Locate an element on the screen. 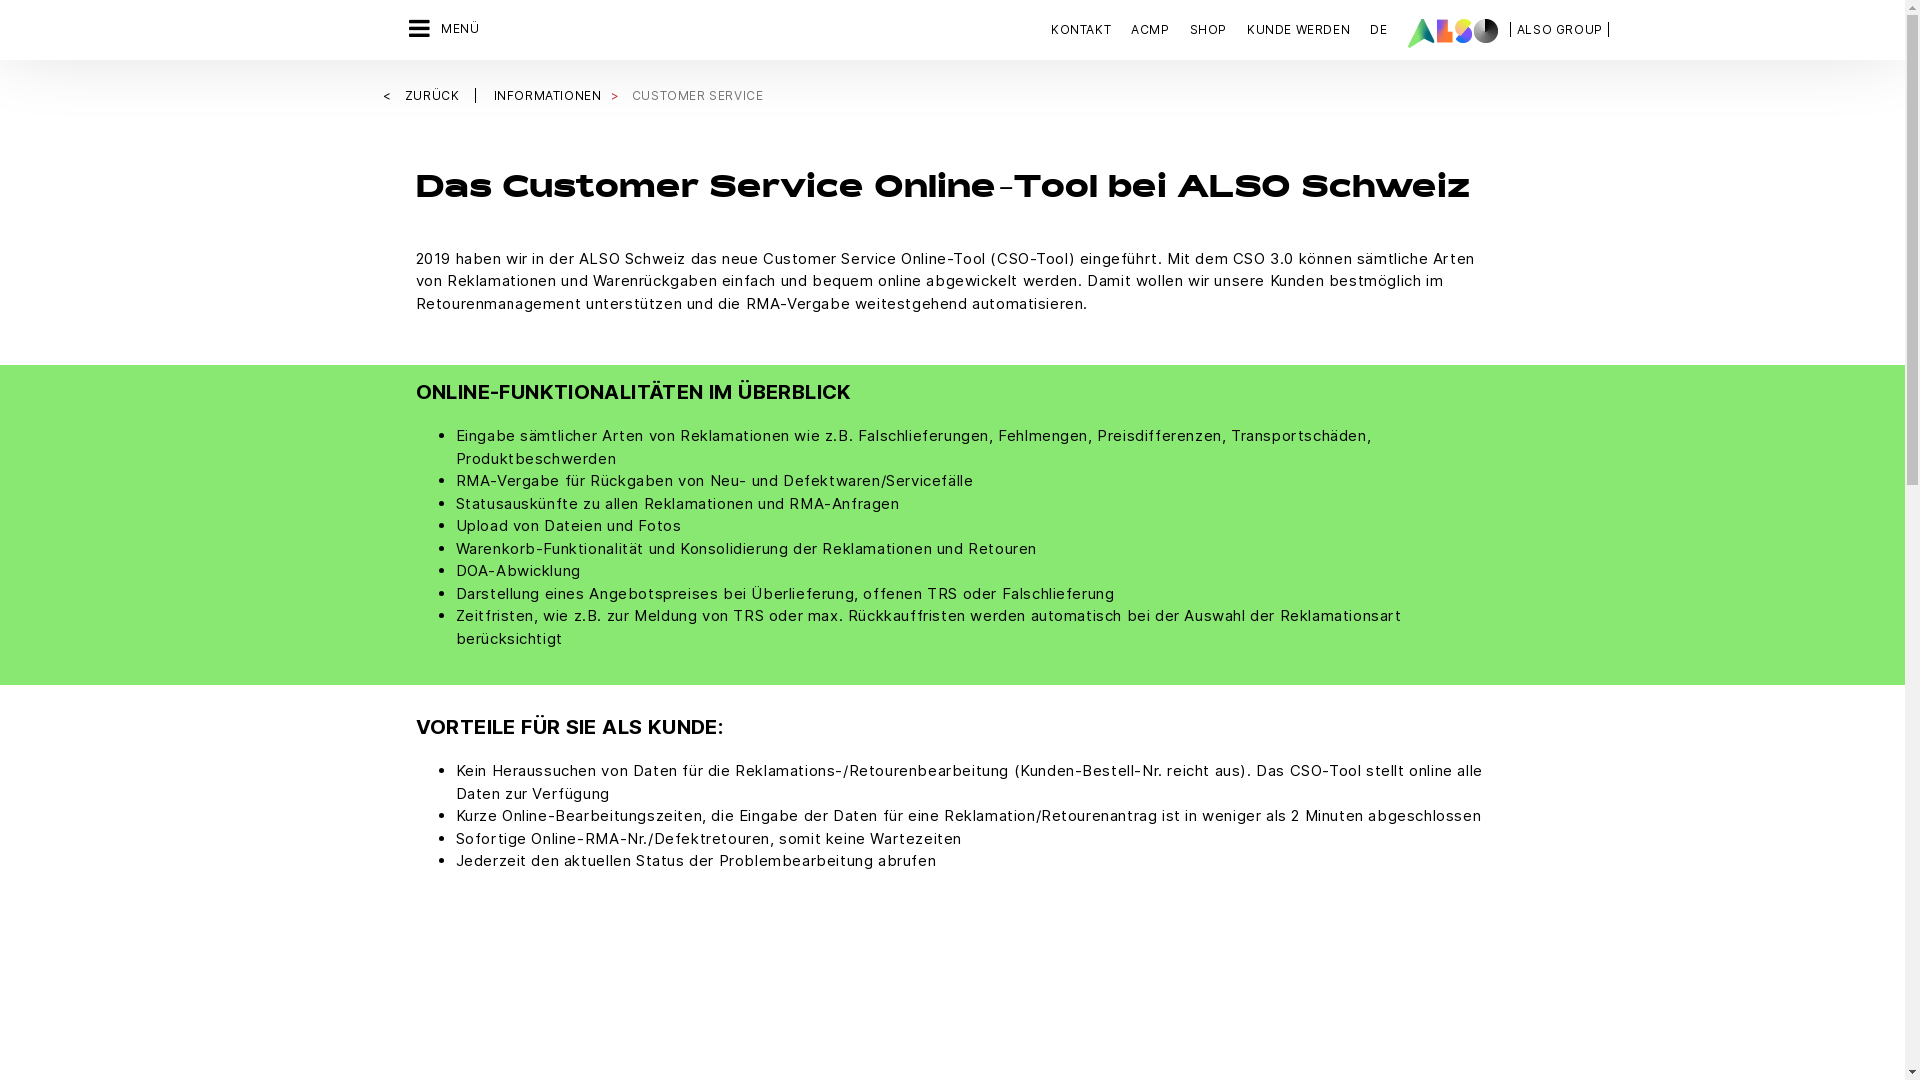 This screenshot has height=1080, width=1920. | ALSO GROUP | is located at coordinates (1560, 30).